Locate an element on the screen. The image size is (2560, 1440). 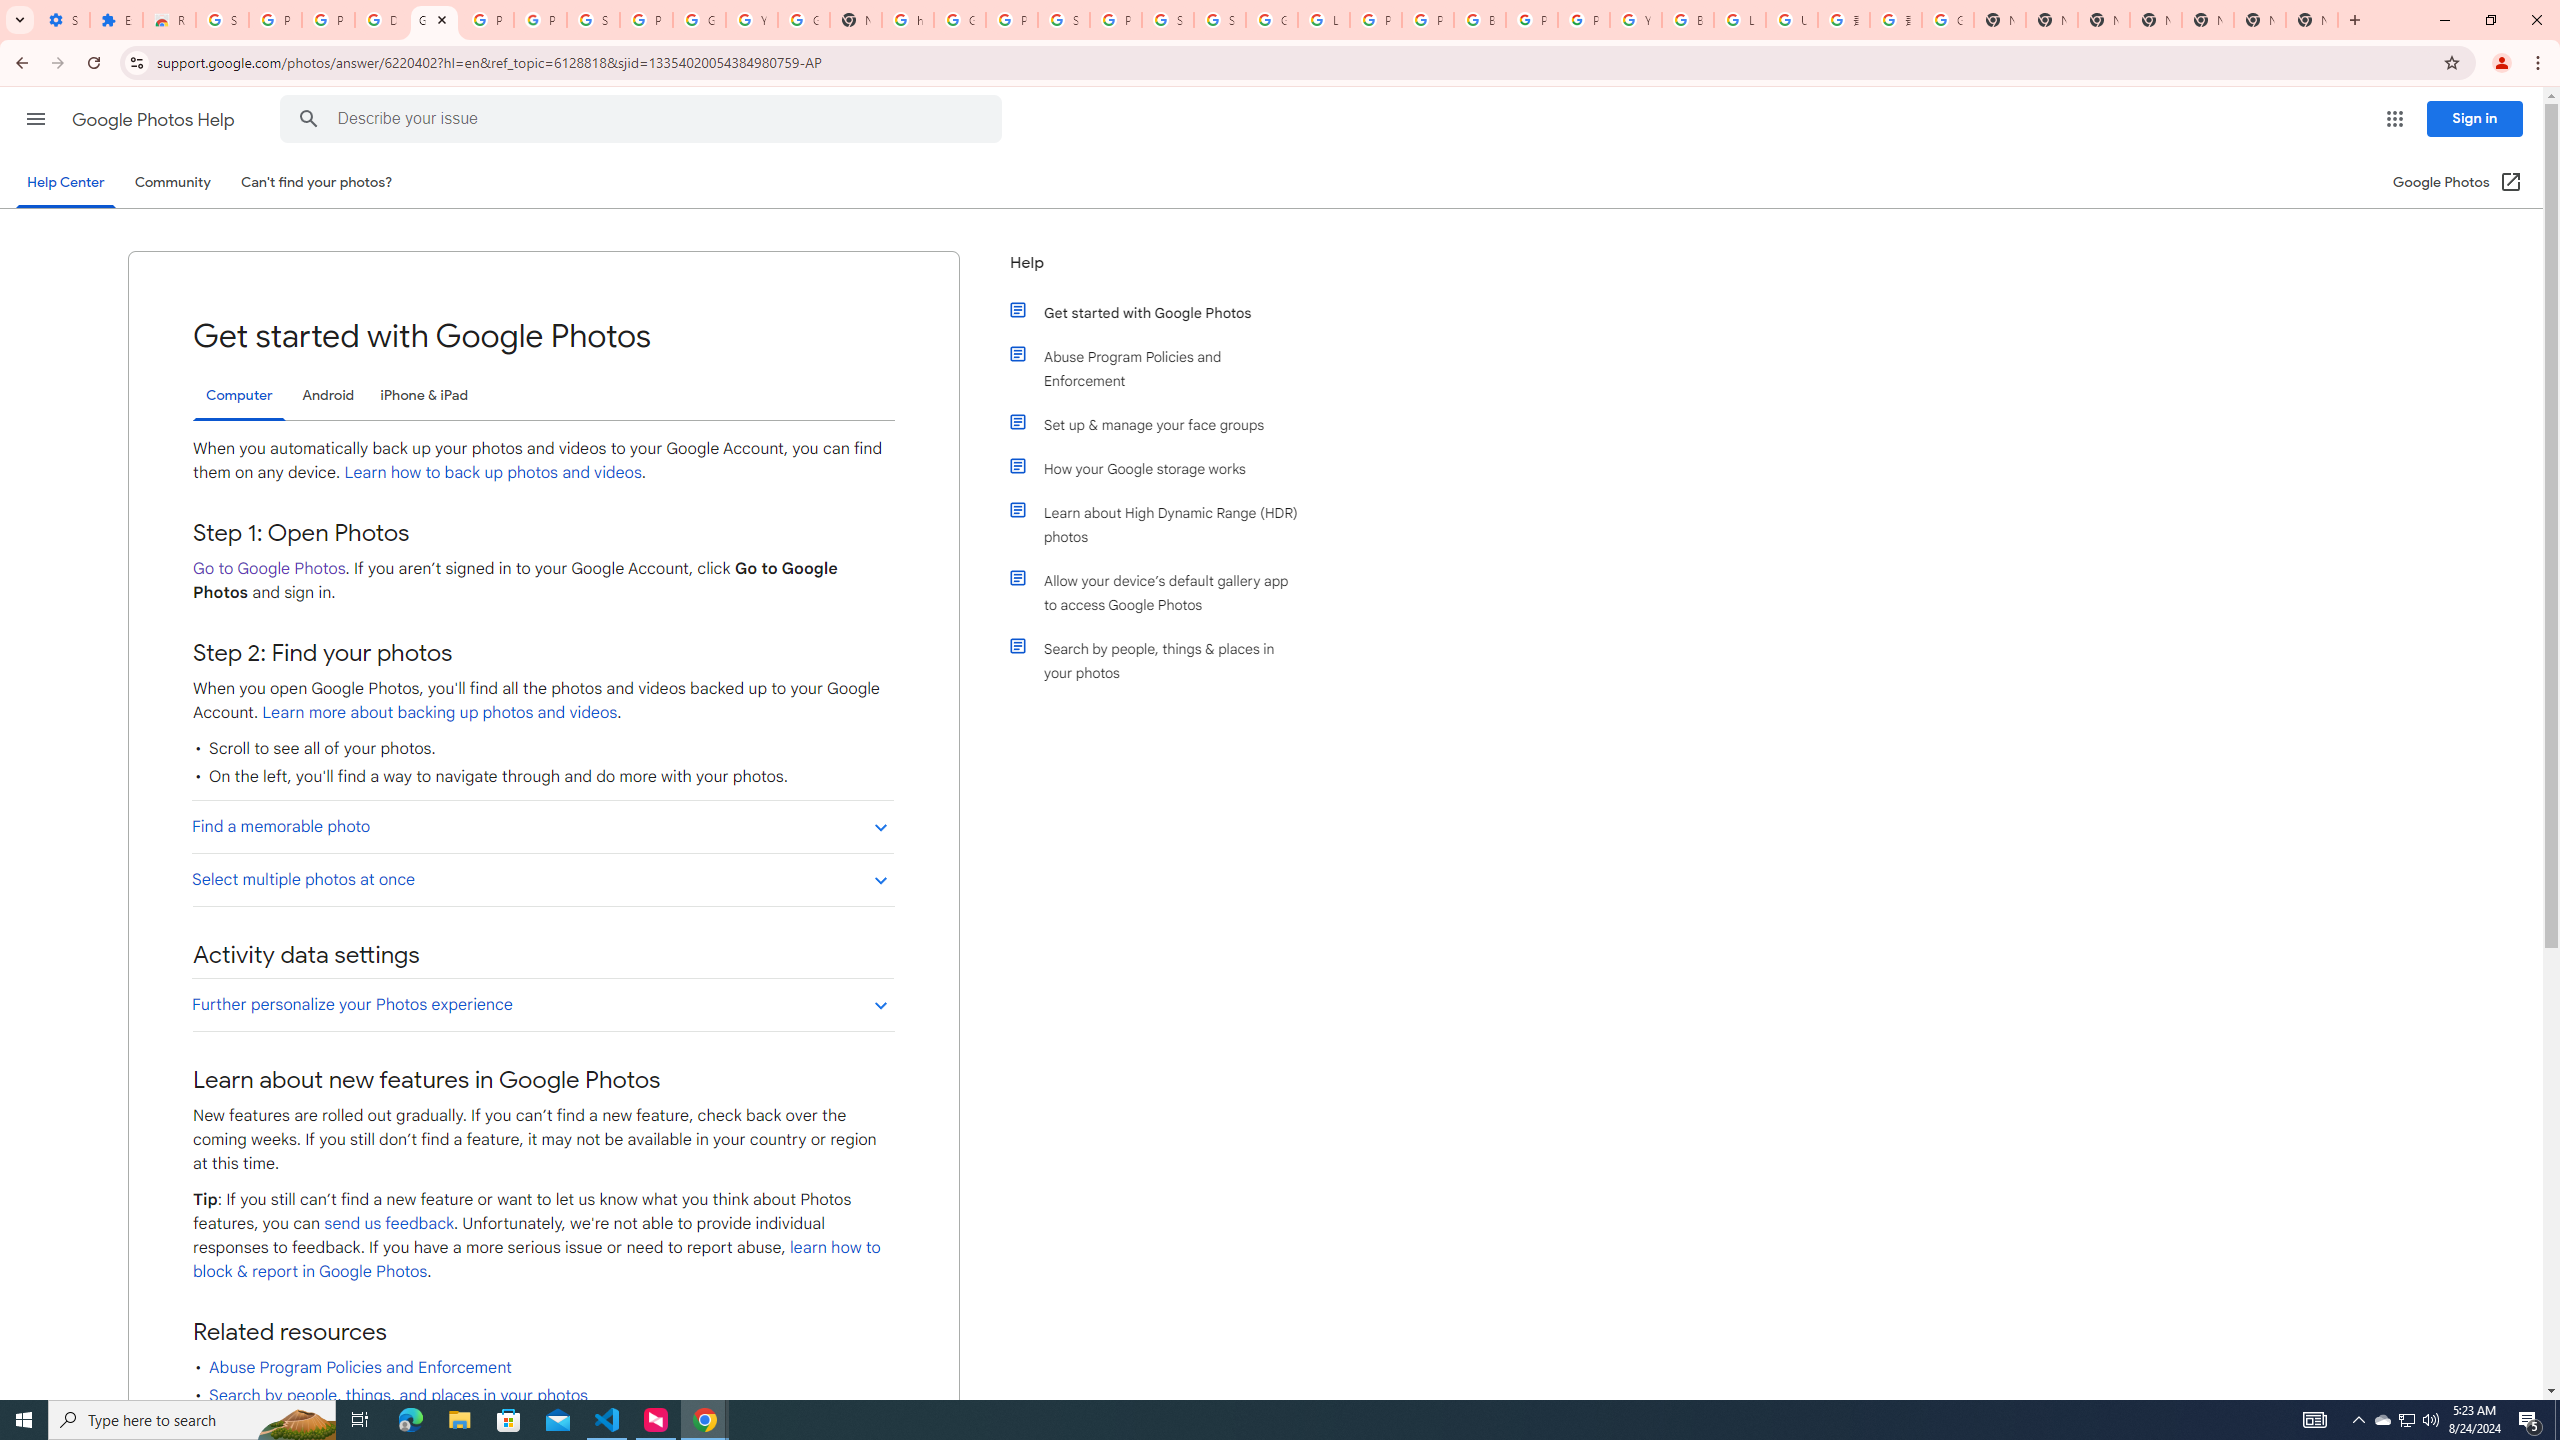
Set up & manage your face groups is located at coordinates (1163, 424).